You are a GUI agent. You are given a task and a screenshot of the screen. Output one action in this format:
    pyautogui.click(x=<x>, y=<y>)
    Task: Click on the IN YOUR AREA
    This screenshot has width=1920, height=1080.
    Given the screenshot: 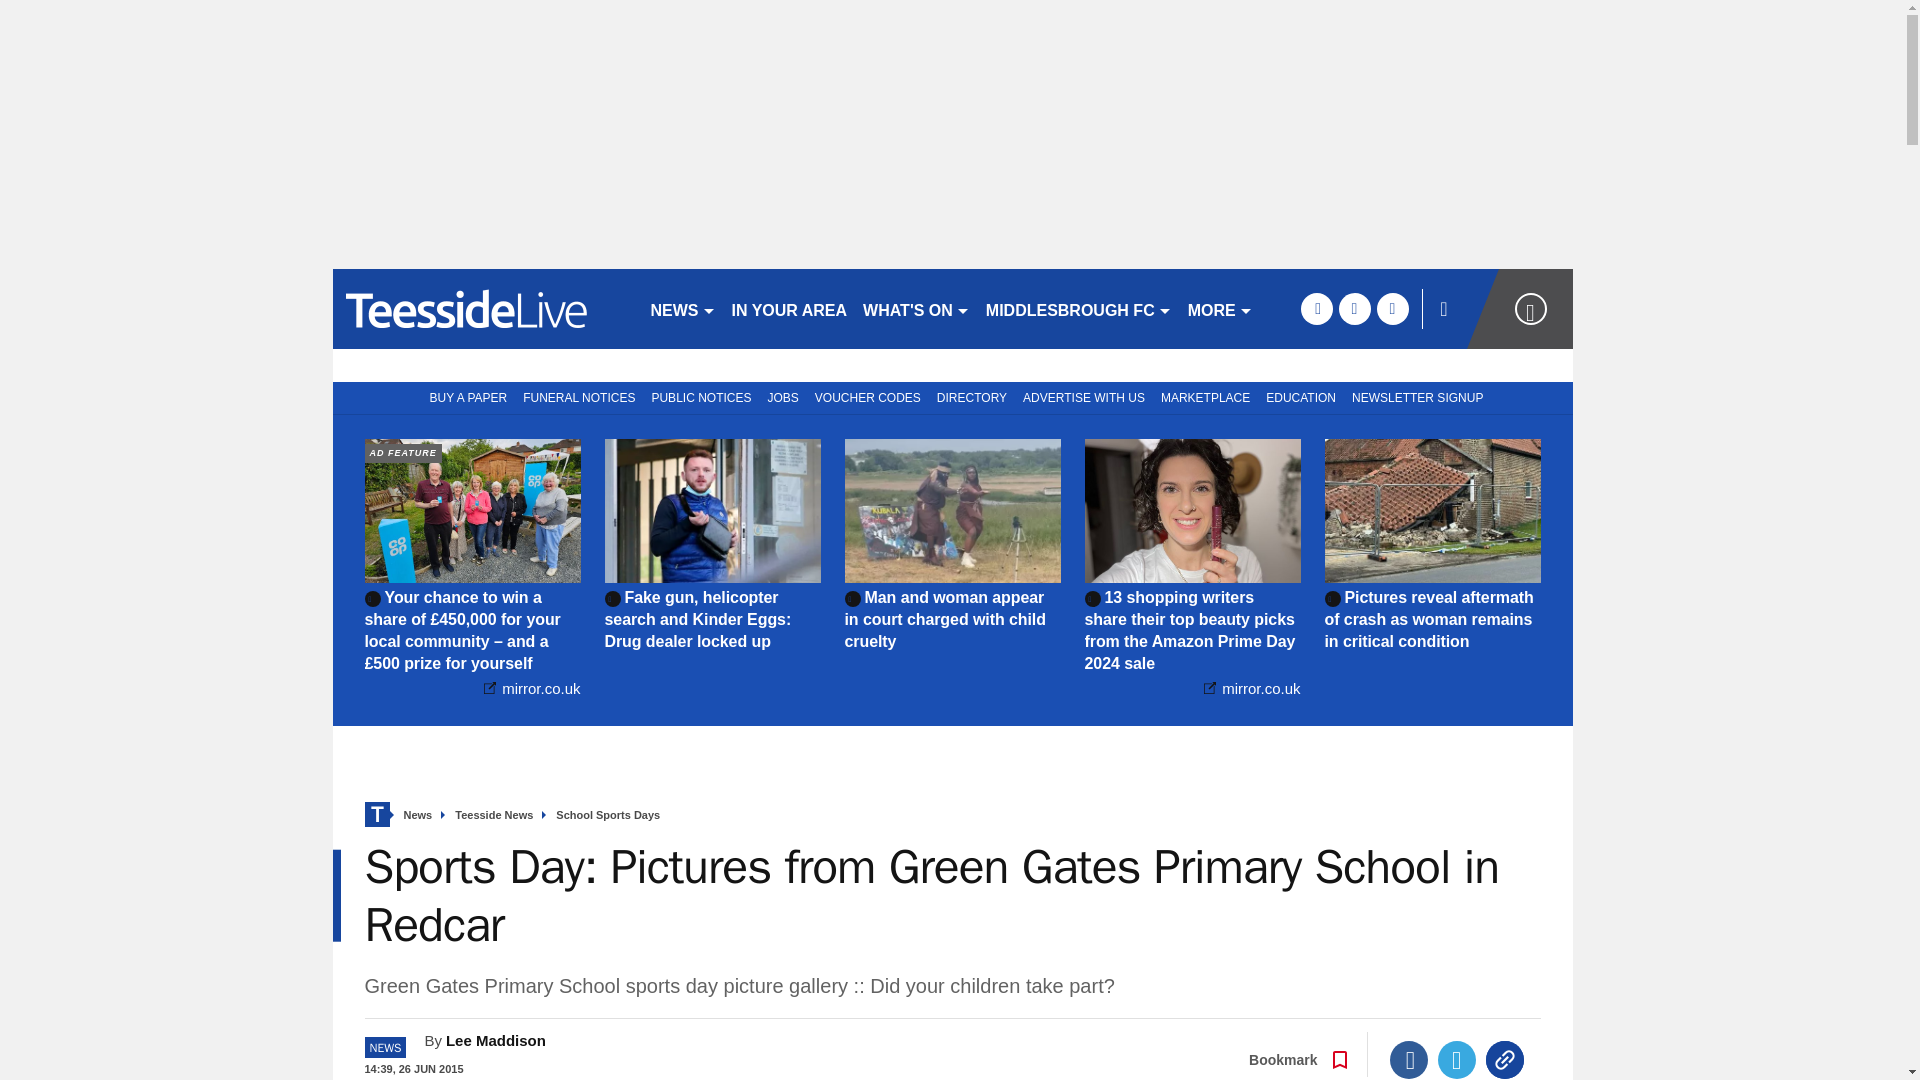 What is the action you would take?
    pyautogui.click(x=790, y=308)
    